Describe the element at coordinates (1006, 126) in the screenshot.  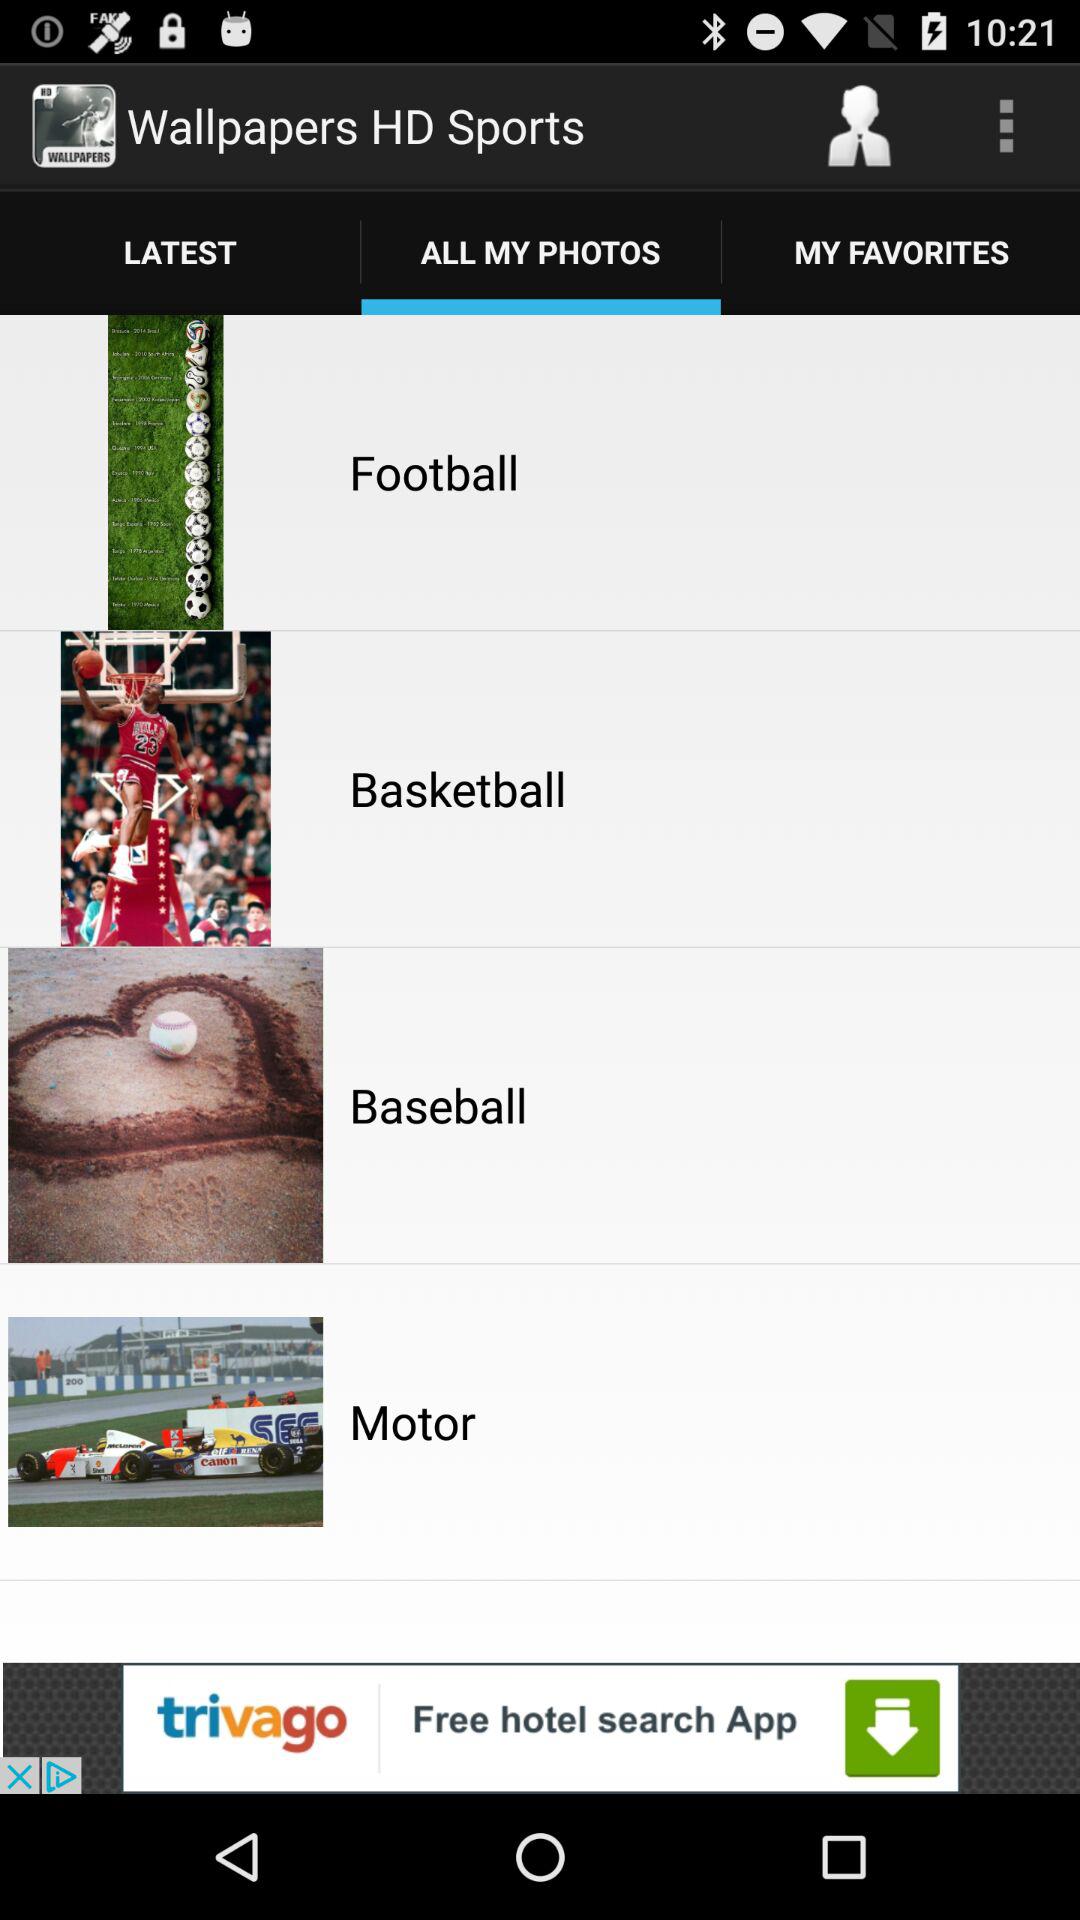
I see `setting` at that location.